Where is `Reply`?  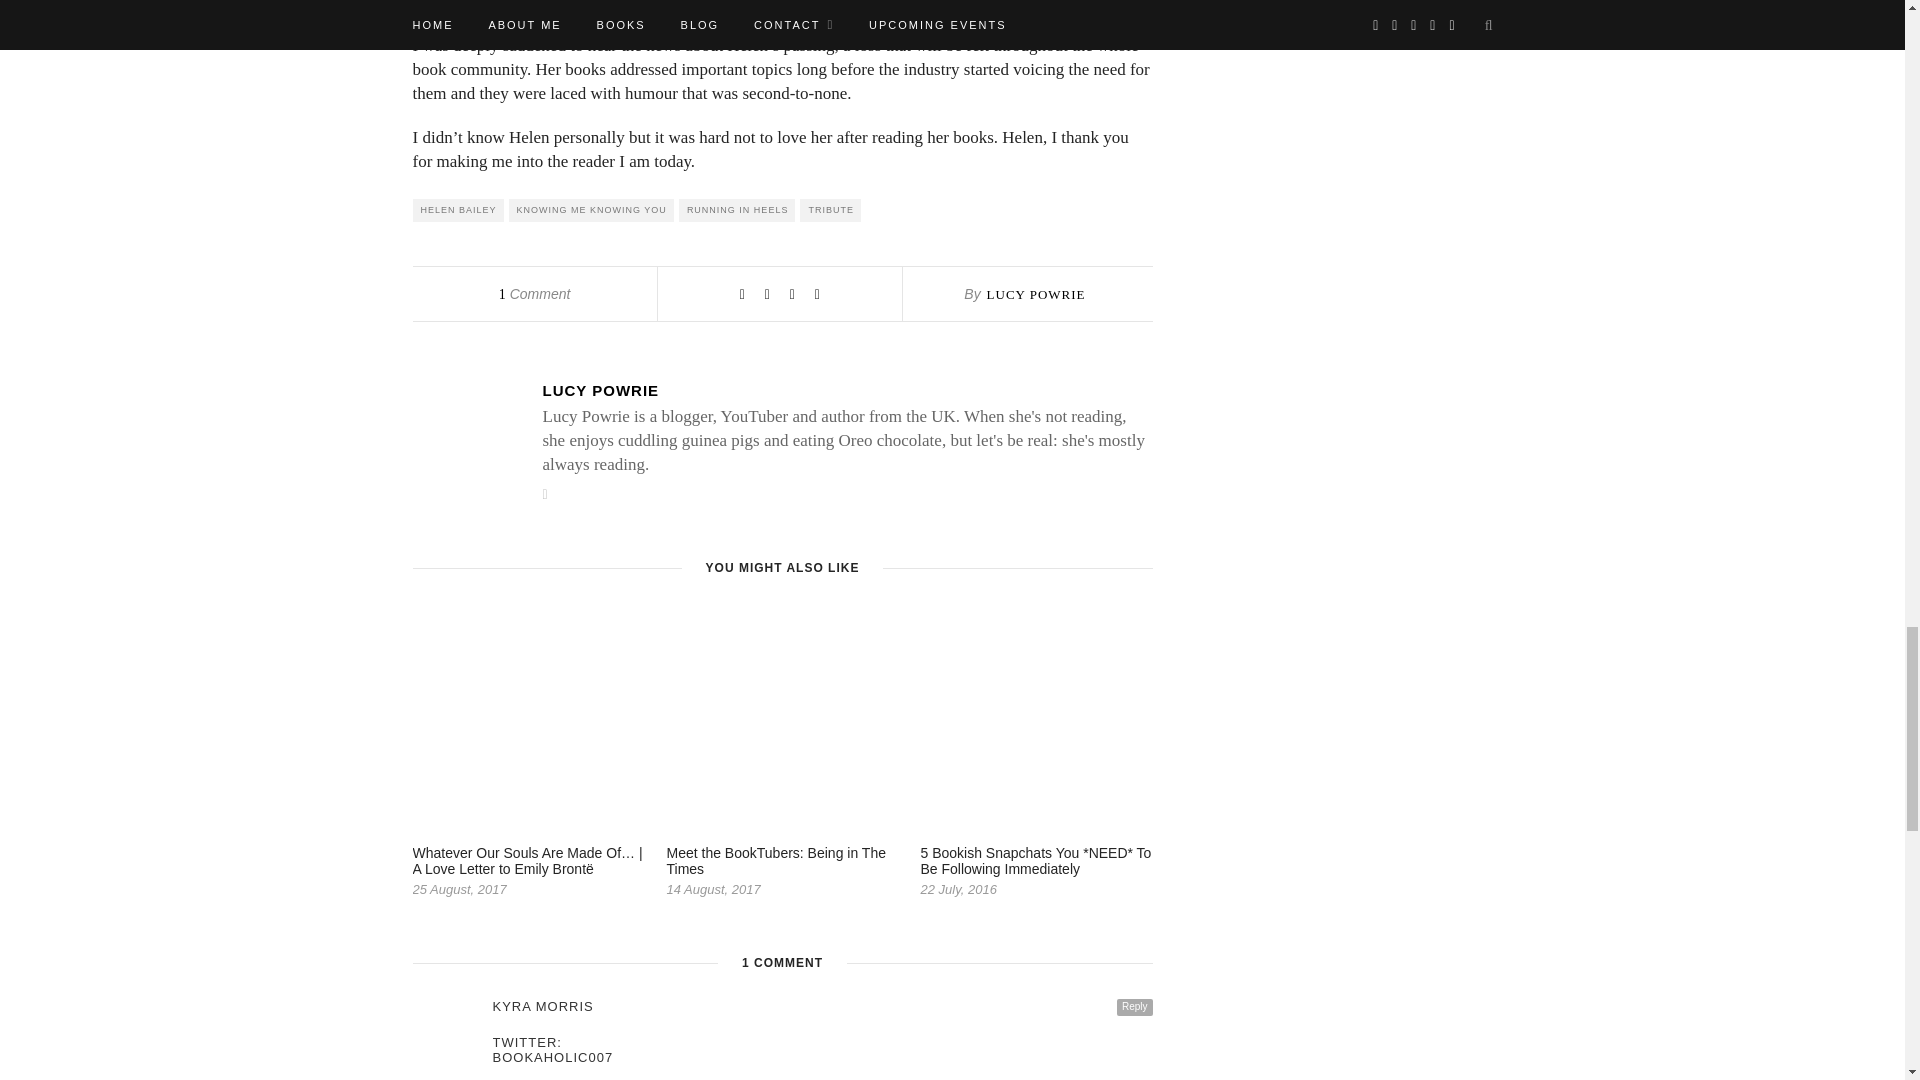 Reply is located at coordinates (1135, 1008).